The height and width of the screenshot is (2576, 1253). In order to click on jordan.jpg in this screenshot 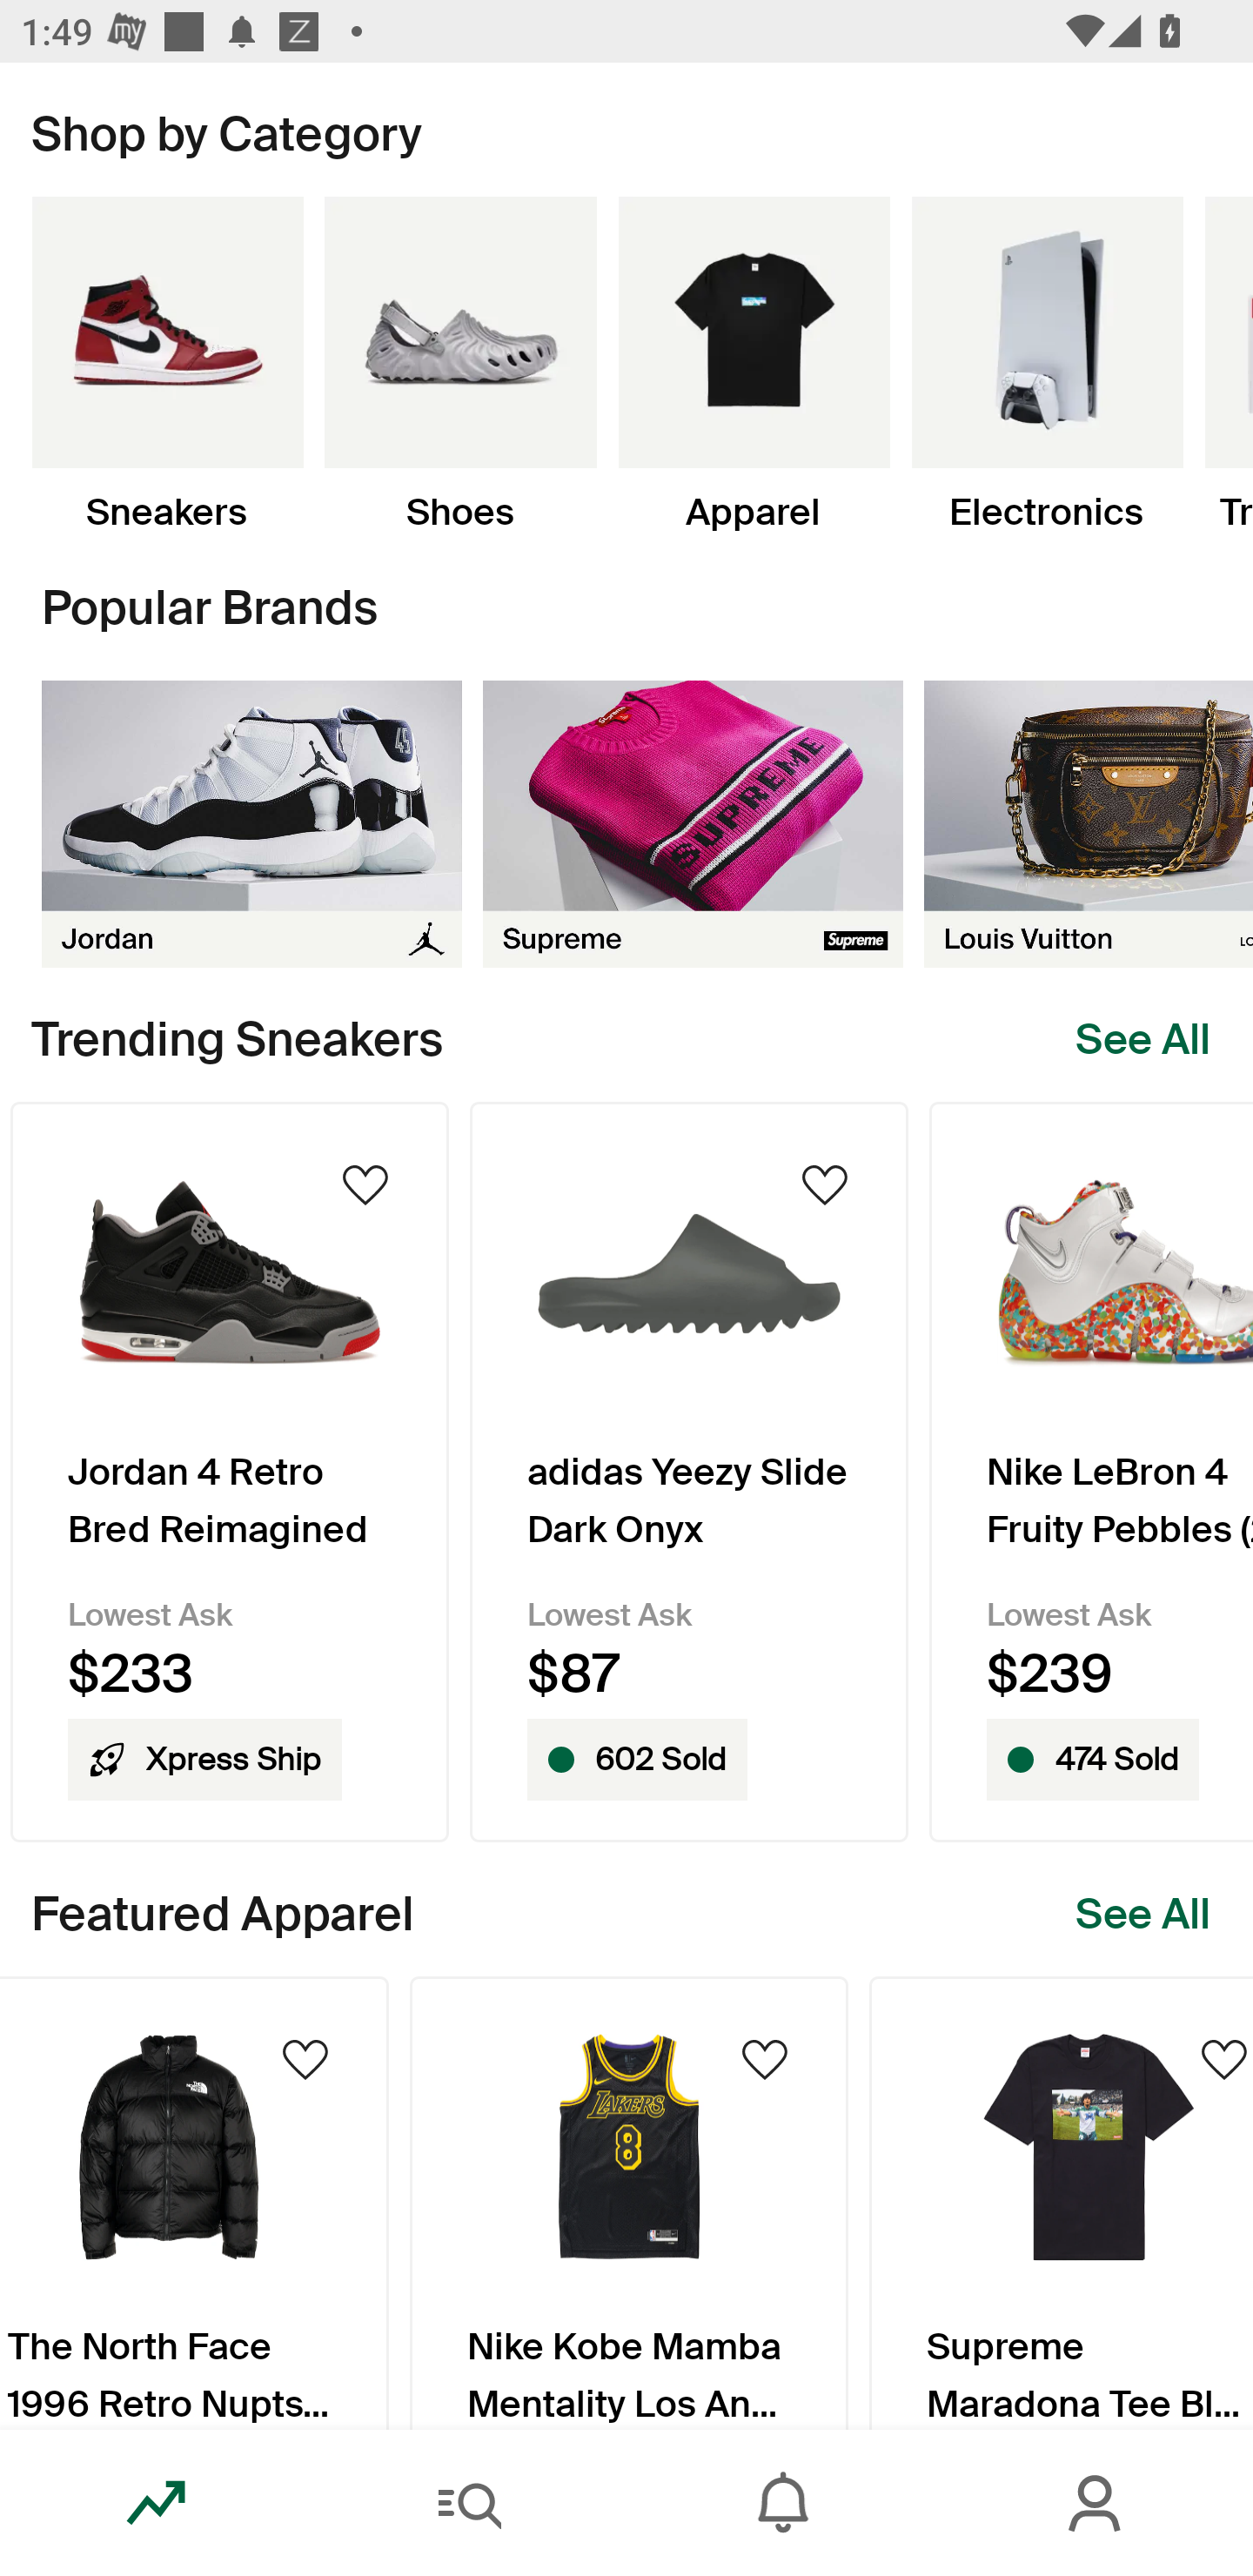, I will do `click(251, 823)`.